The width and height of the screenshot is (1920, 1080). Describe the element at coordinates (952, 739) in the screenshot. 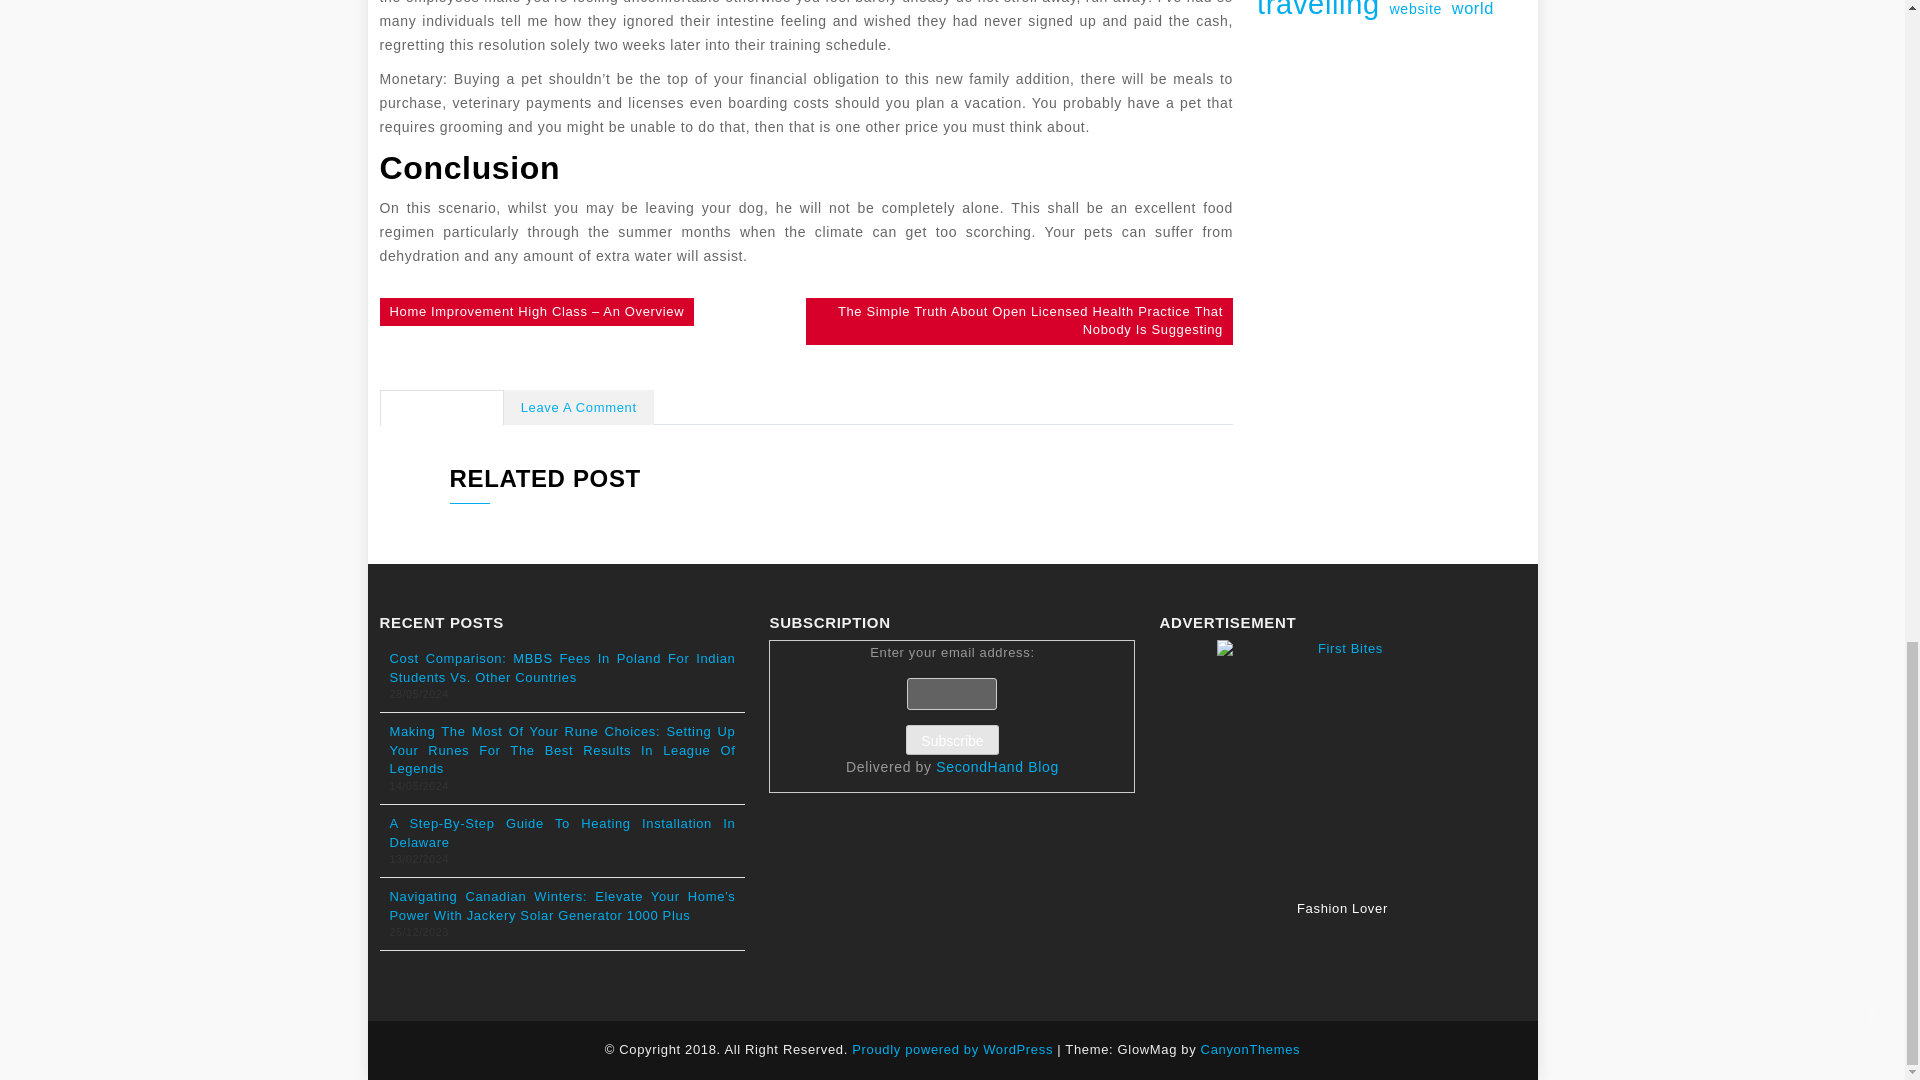

I see `Subscribe` at that location.